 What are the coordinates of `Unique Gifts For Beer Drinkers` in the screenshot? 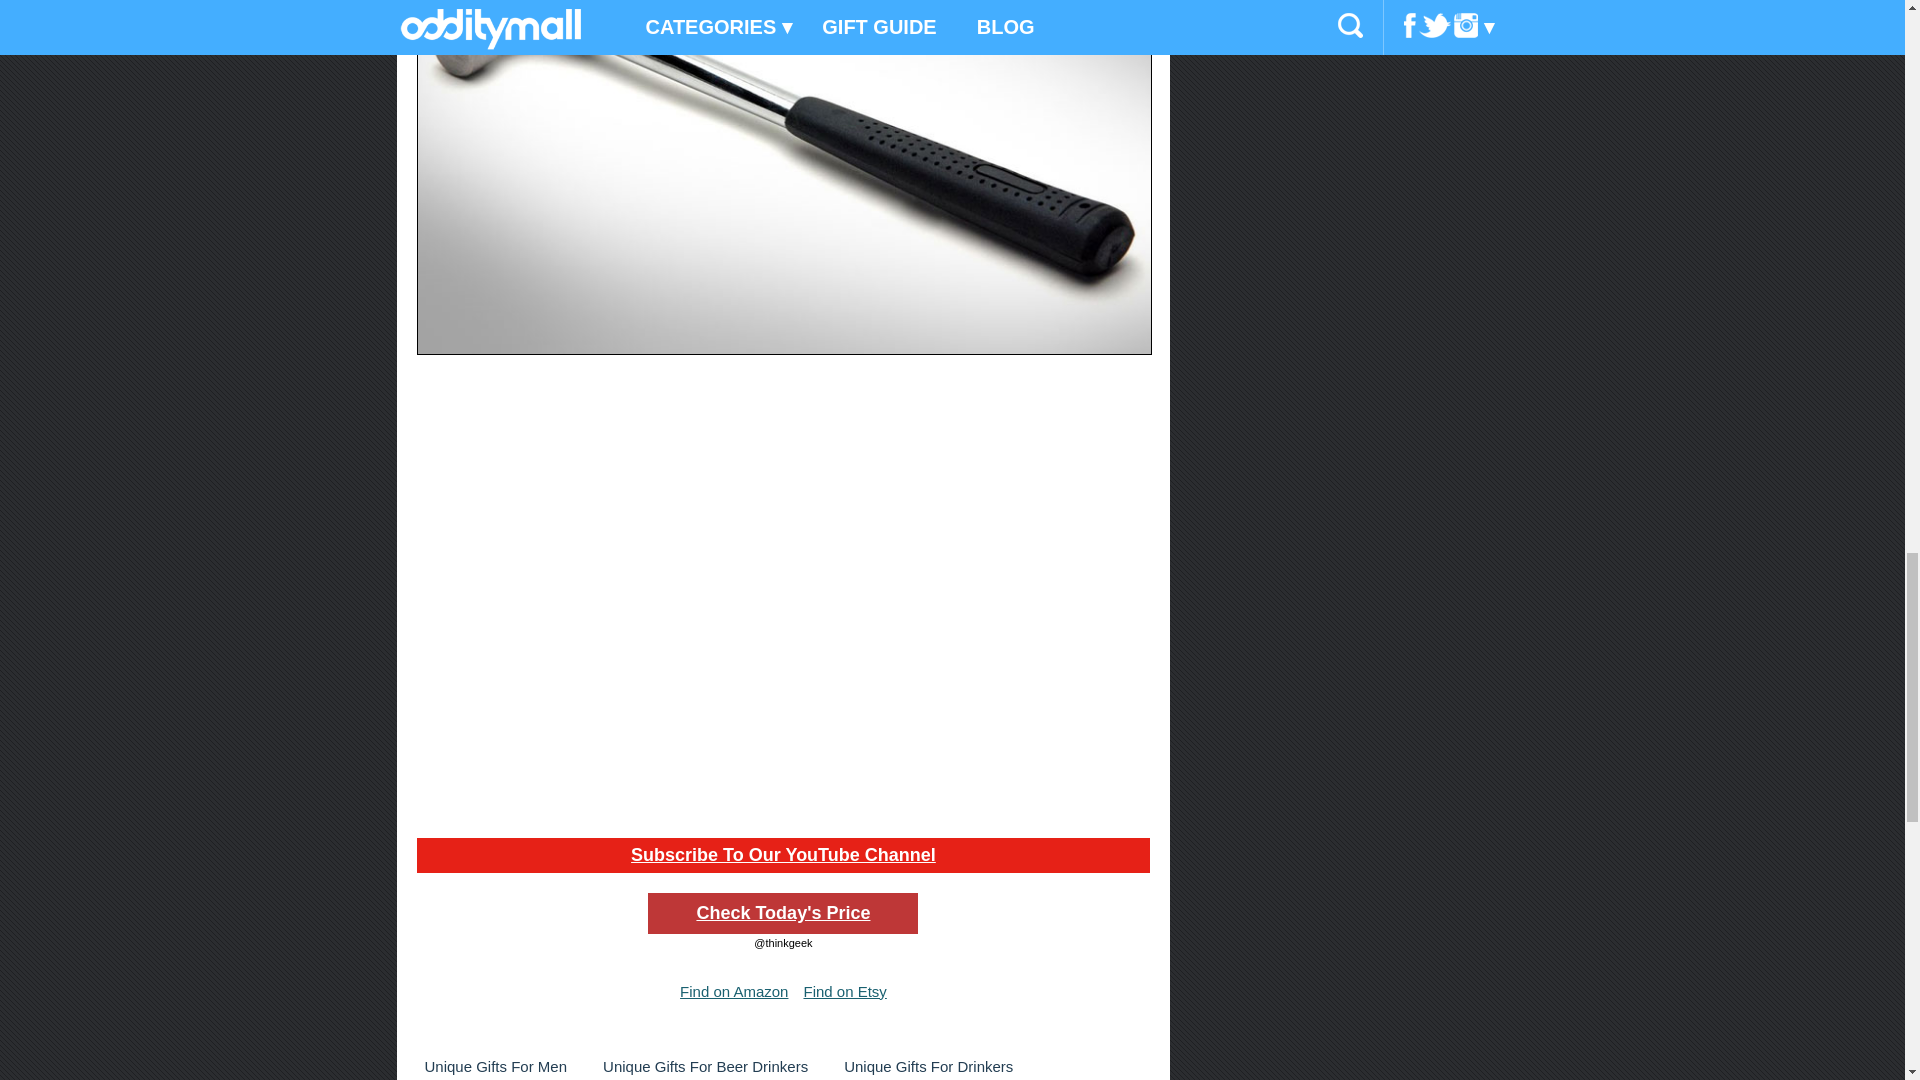 It's located at (706, 1066).